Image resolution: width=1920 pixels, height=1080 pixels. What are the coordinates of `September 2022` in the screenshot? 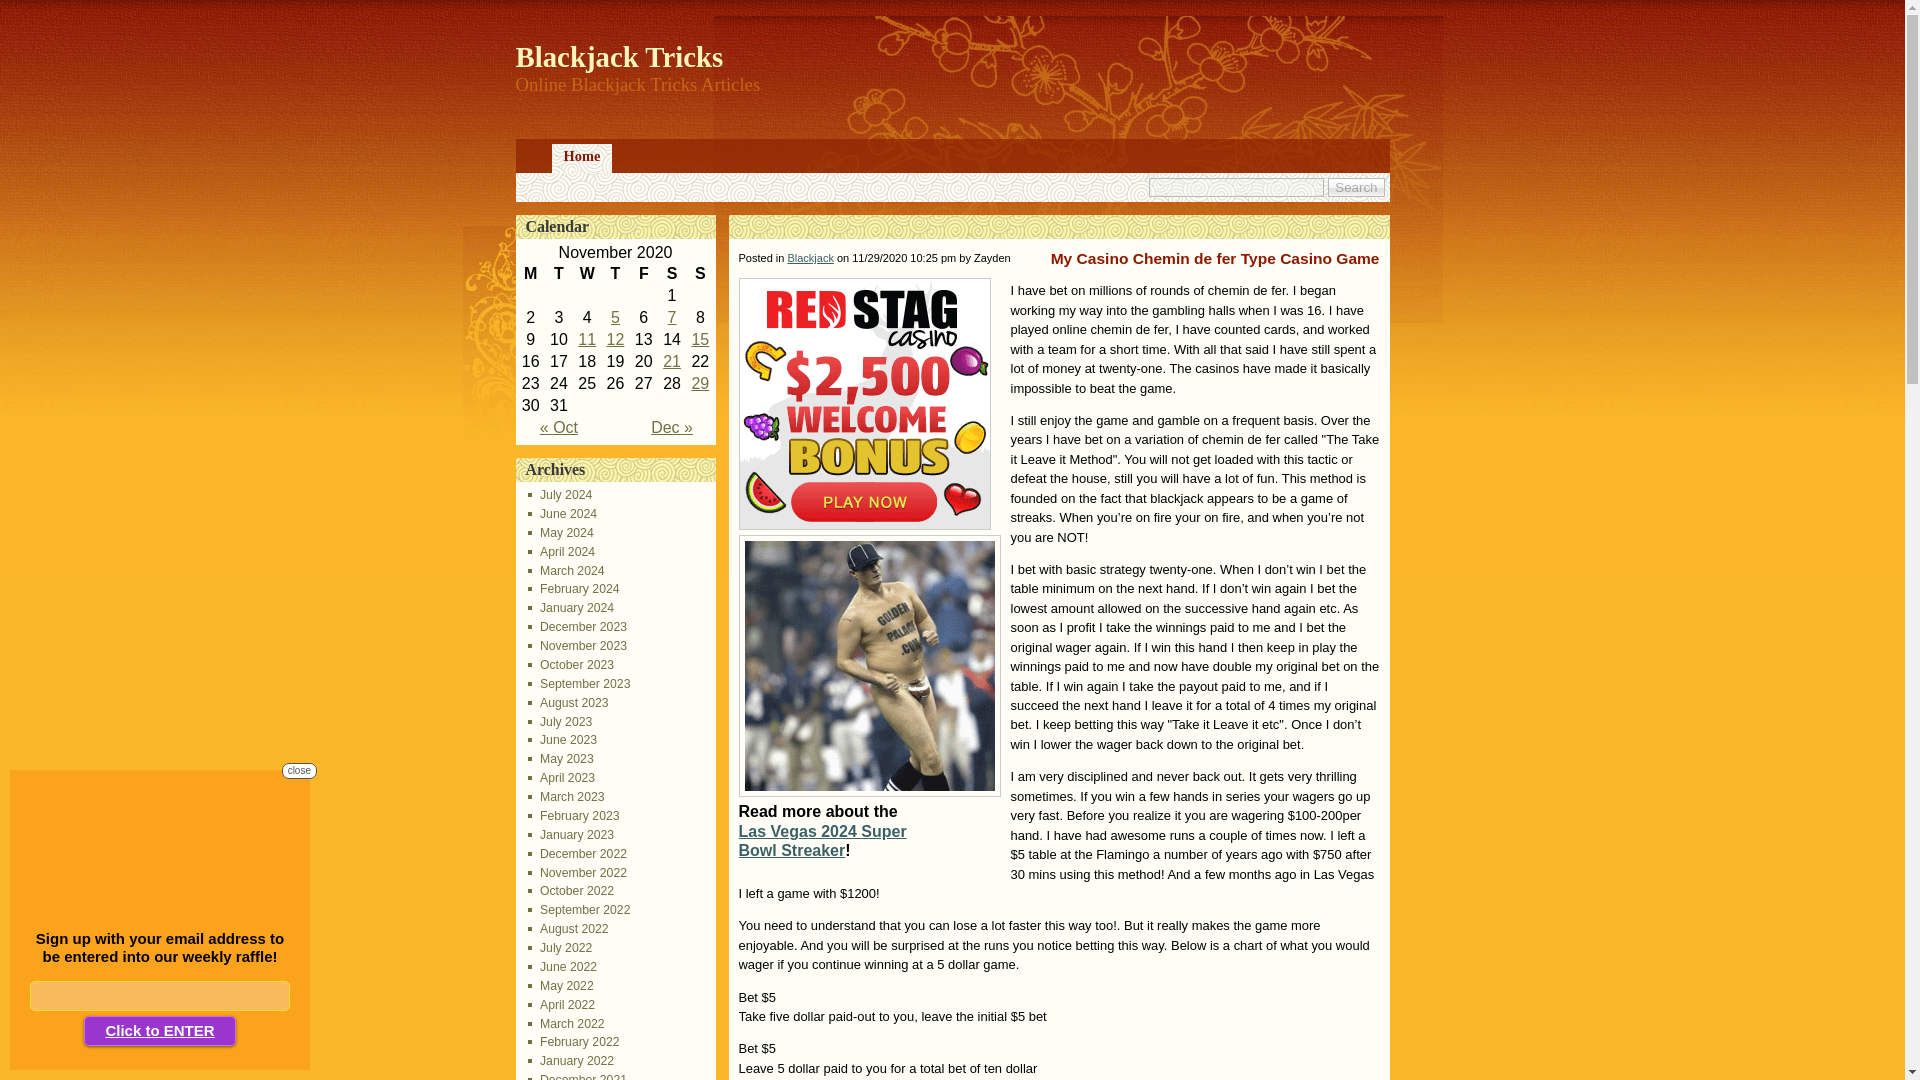 It's located at (580, 909).